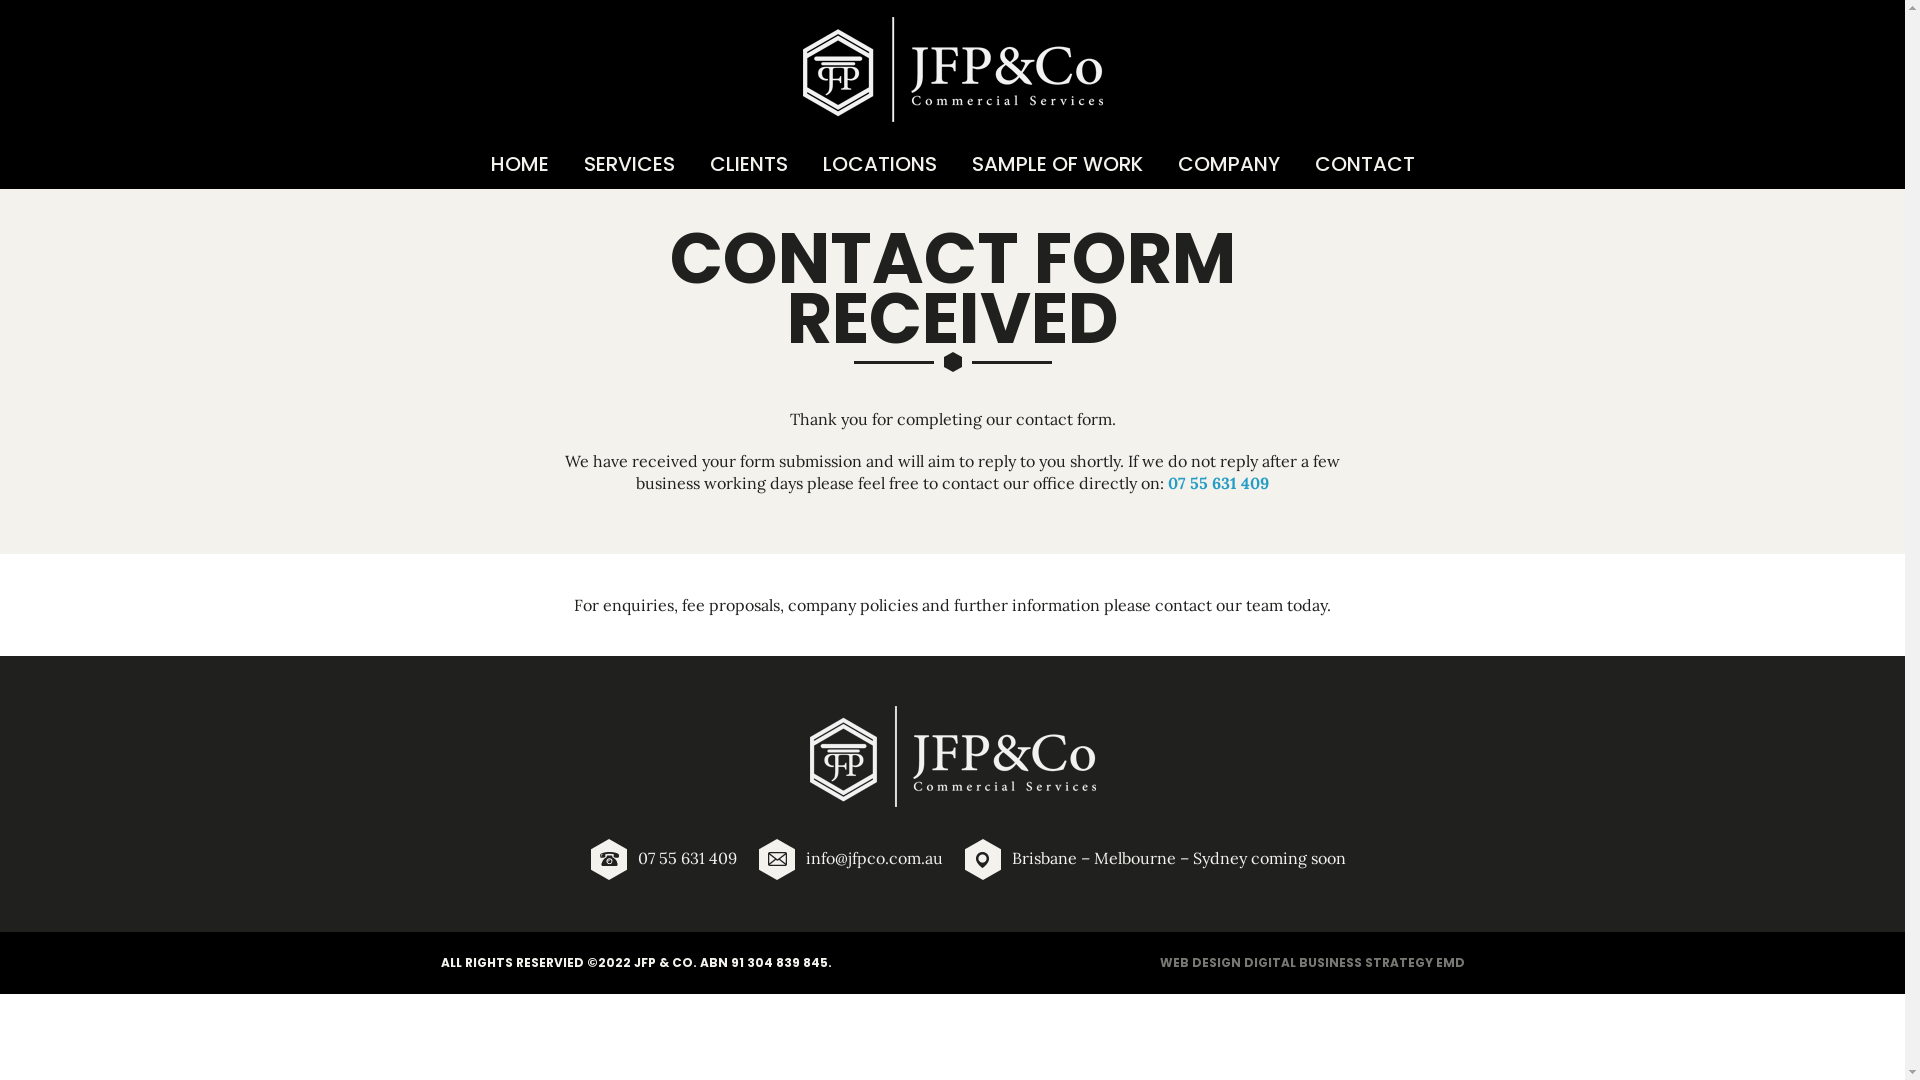  Describe the element at coordinates (874, 857) in the screenshot. I see `info@jfpco.com.au` at that location.